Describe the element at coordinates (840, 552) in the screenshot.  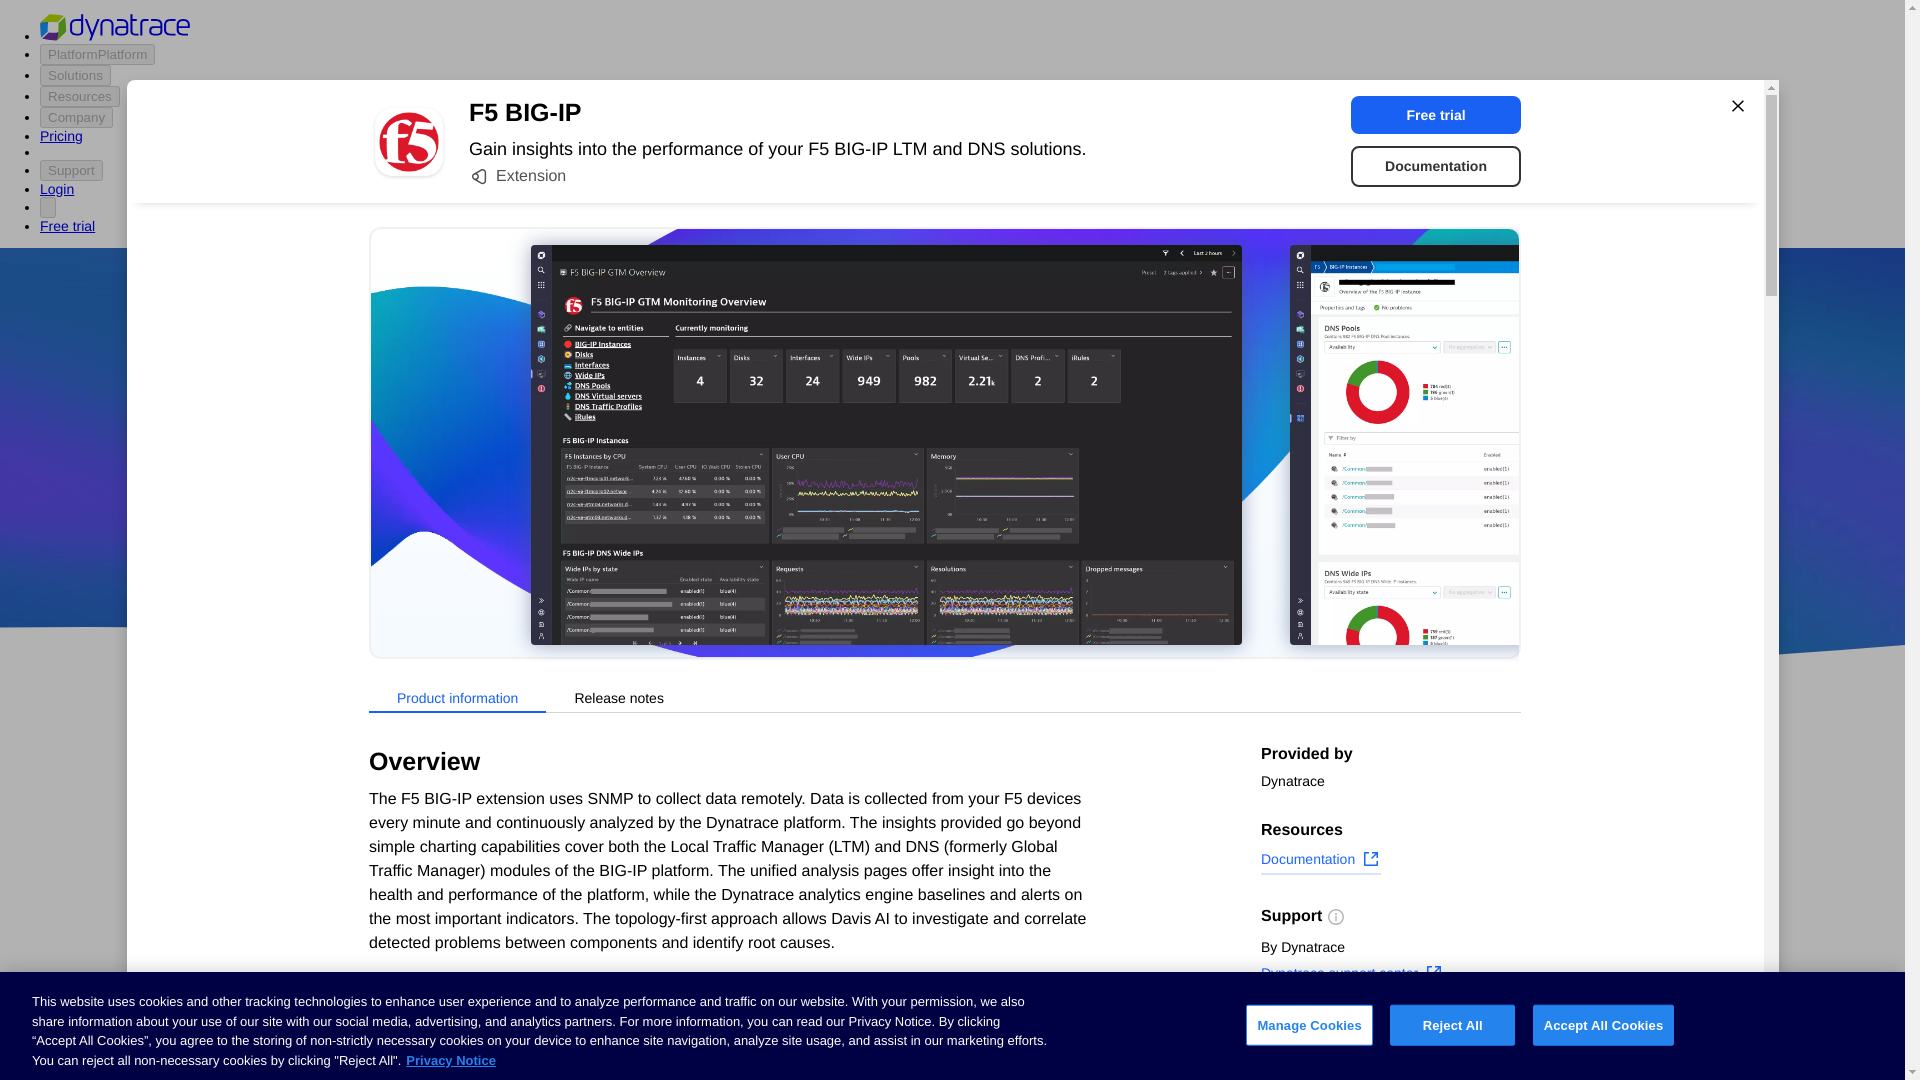
I see `AWS` at that location.